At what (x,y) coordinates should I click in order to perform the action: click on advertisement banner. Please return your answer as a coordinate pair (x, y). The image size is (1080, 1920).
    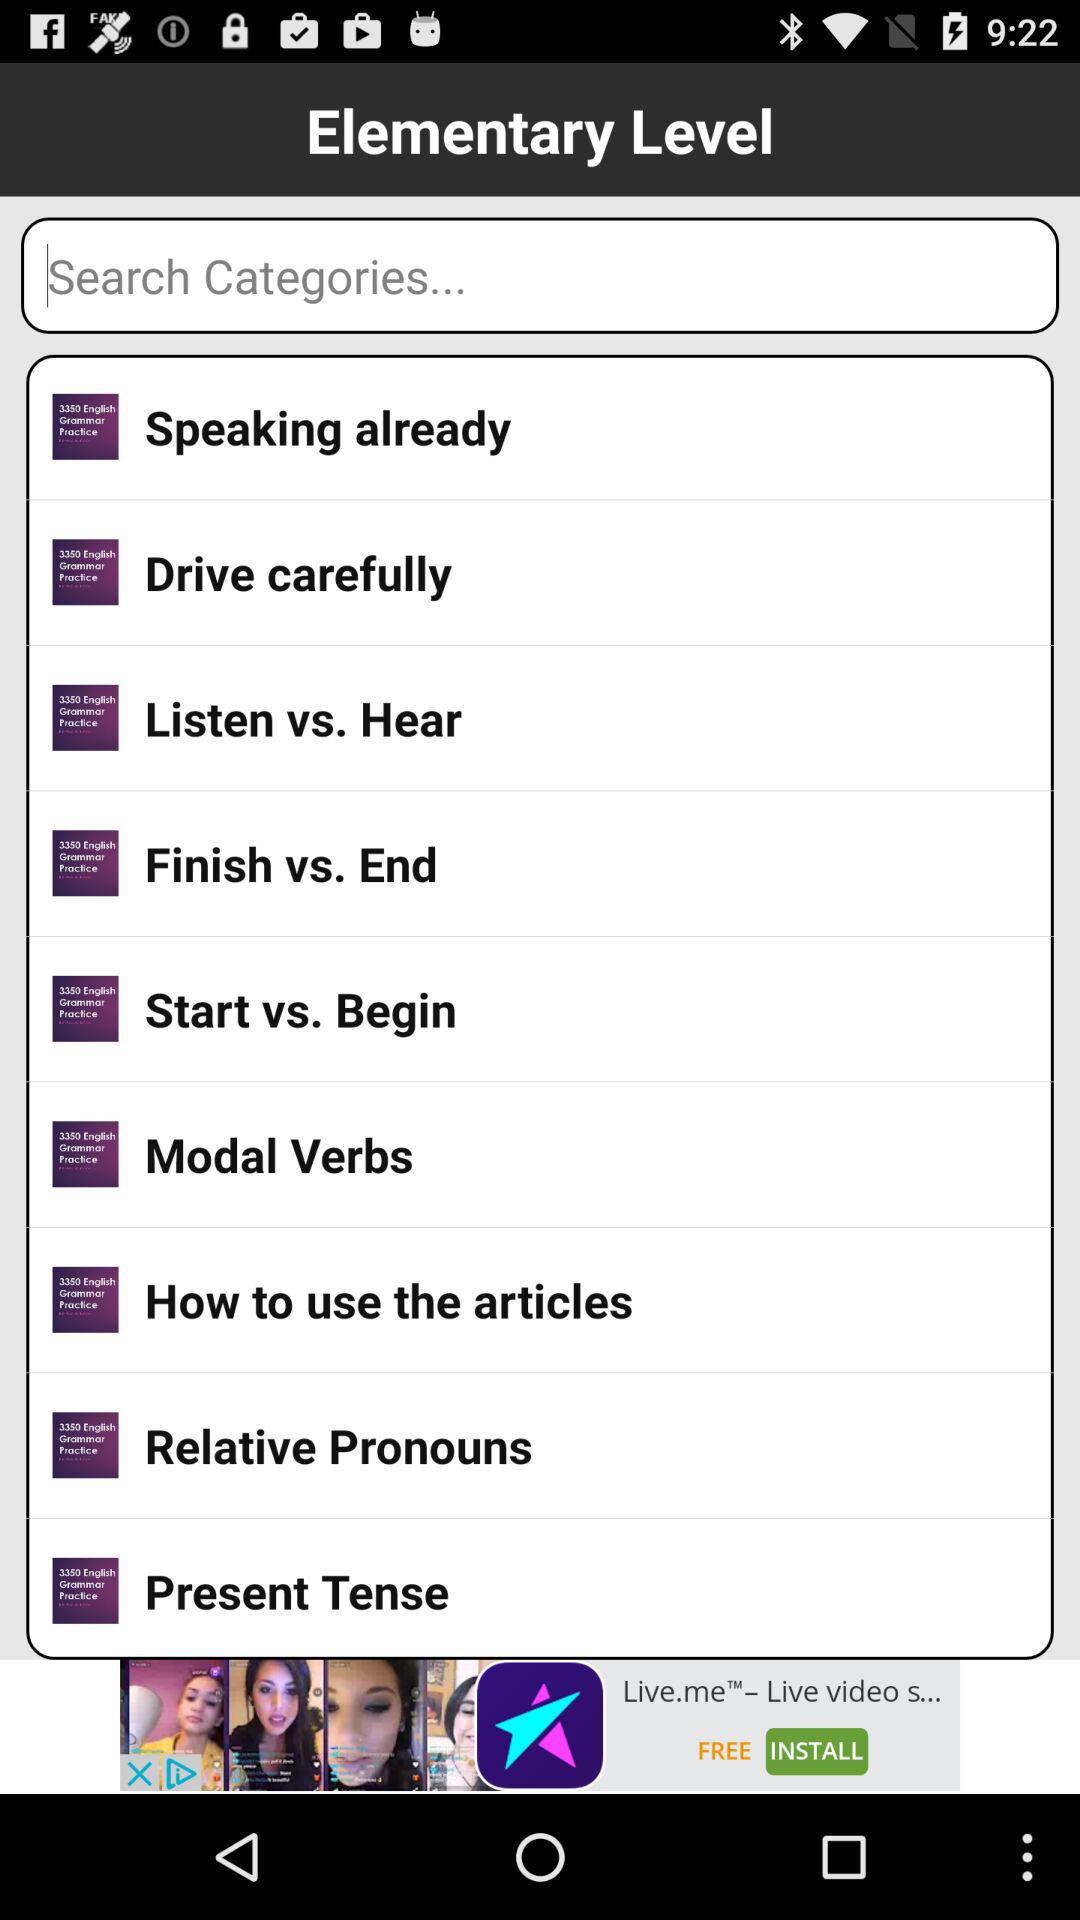
    Looking at the image, I should click on (540, 1725).